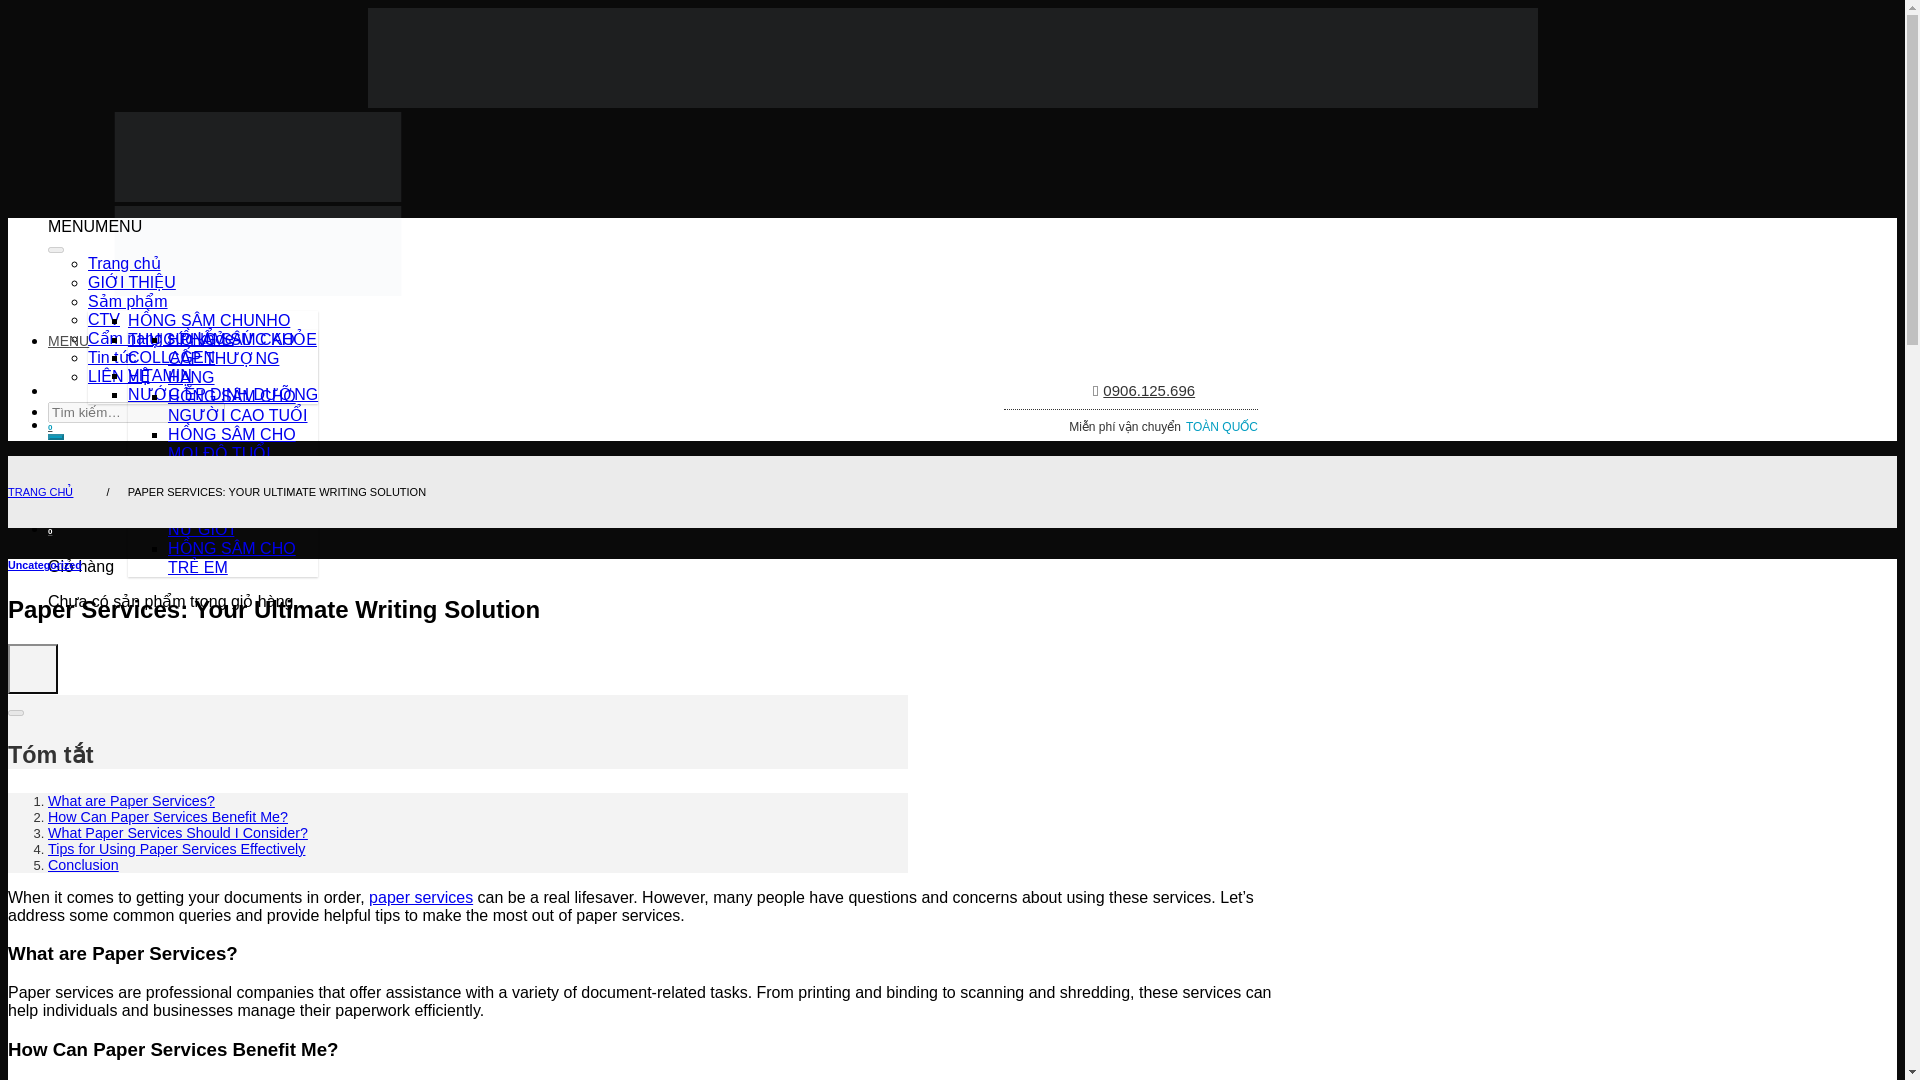 The height and width of the screenshot is (1080, 1920). Describe the element at coordinates (104, 320) in the screenshot. I see `CTV` at that location.